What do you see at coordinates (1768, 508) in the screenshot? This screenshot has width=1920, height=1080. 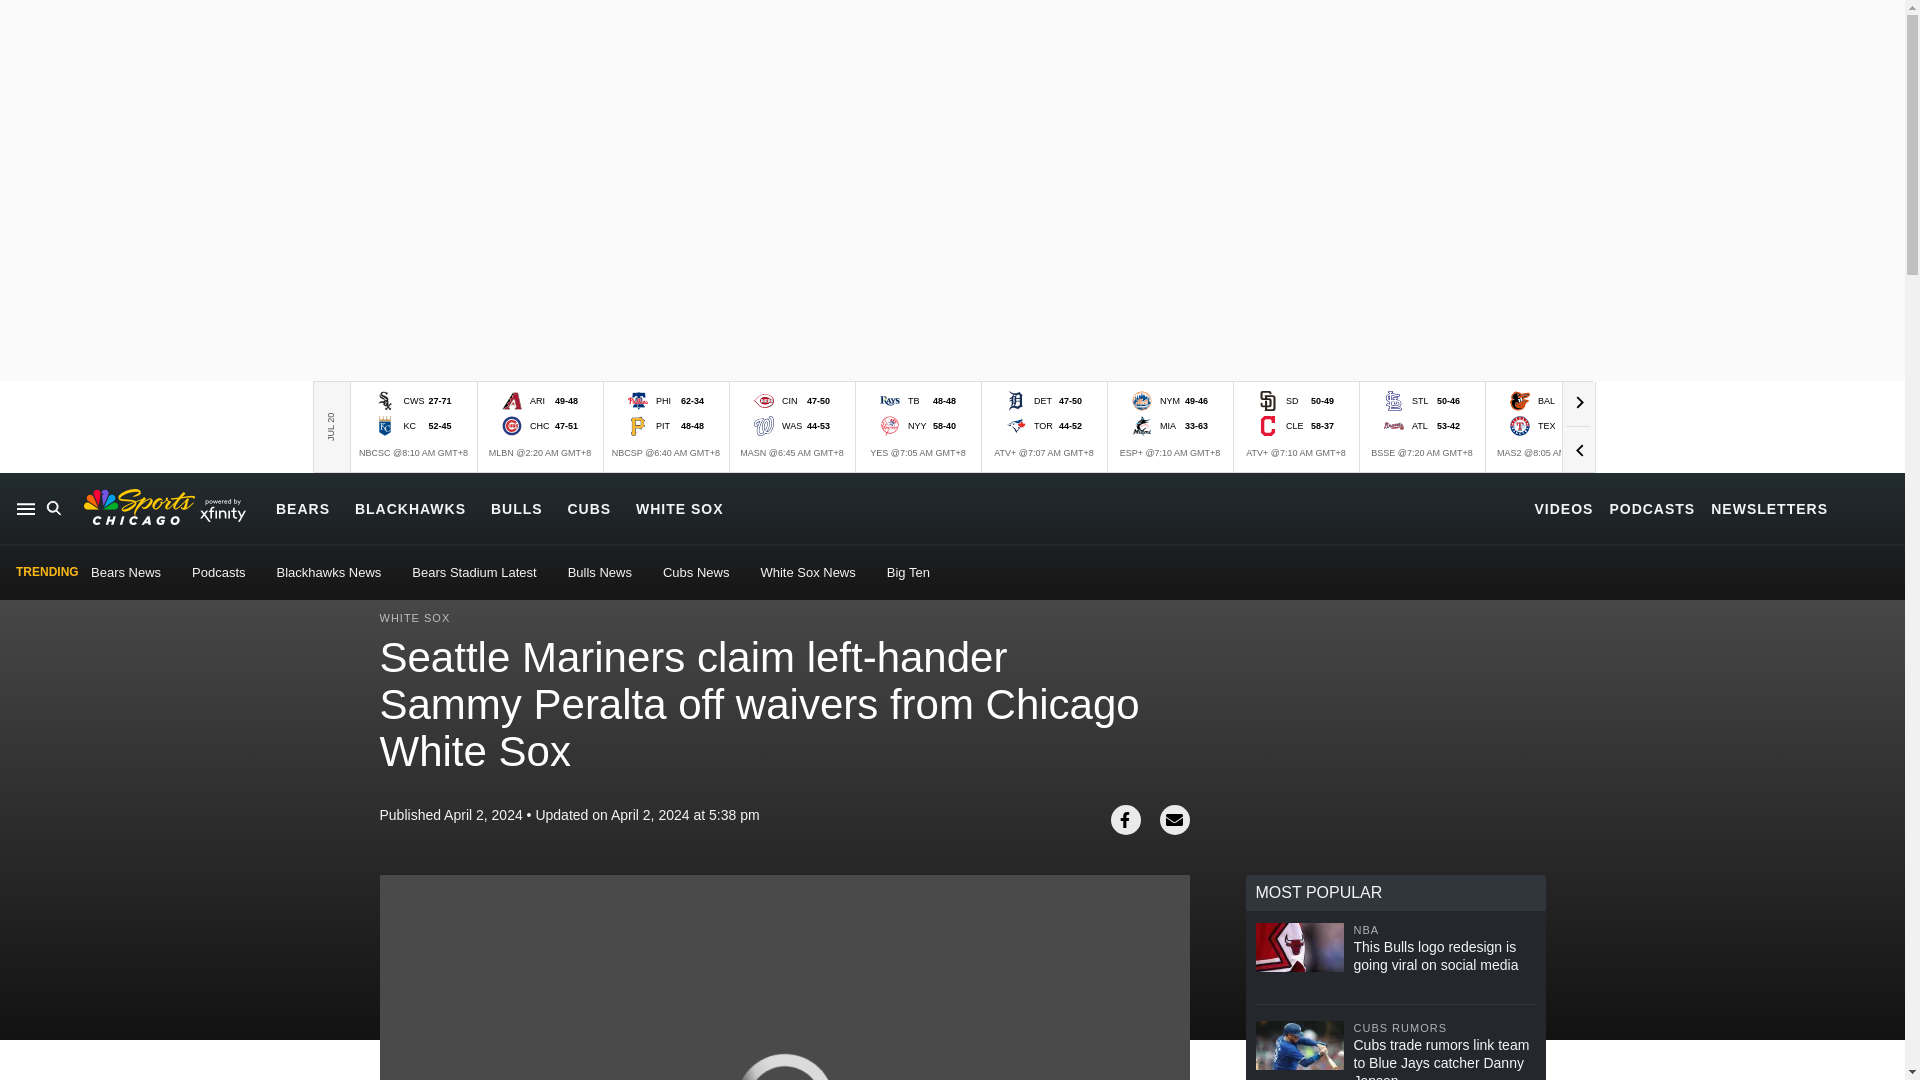 I see `NEWSLETTERS` at bounding box center [1768, 508].